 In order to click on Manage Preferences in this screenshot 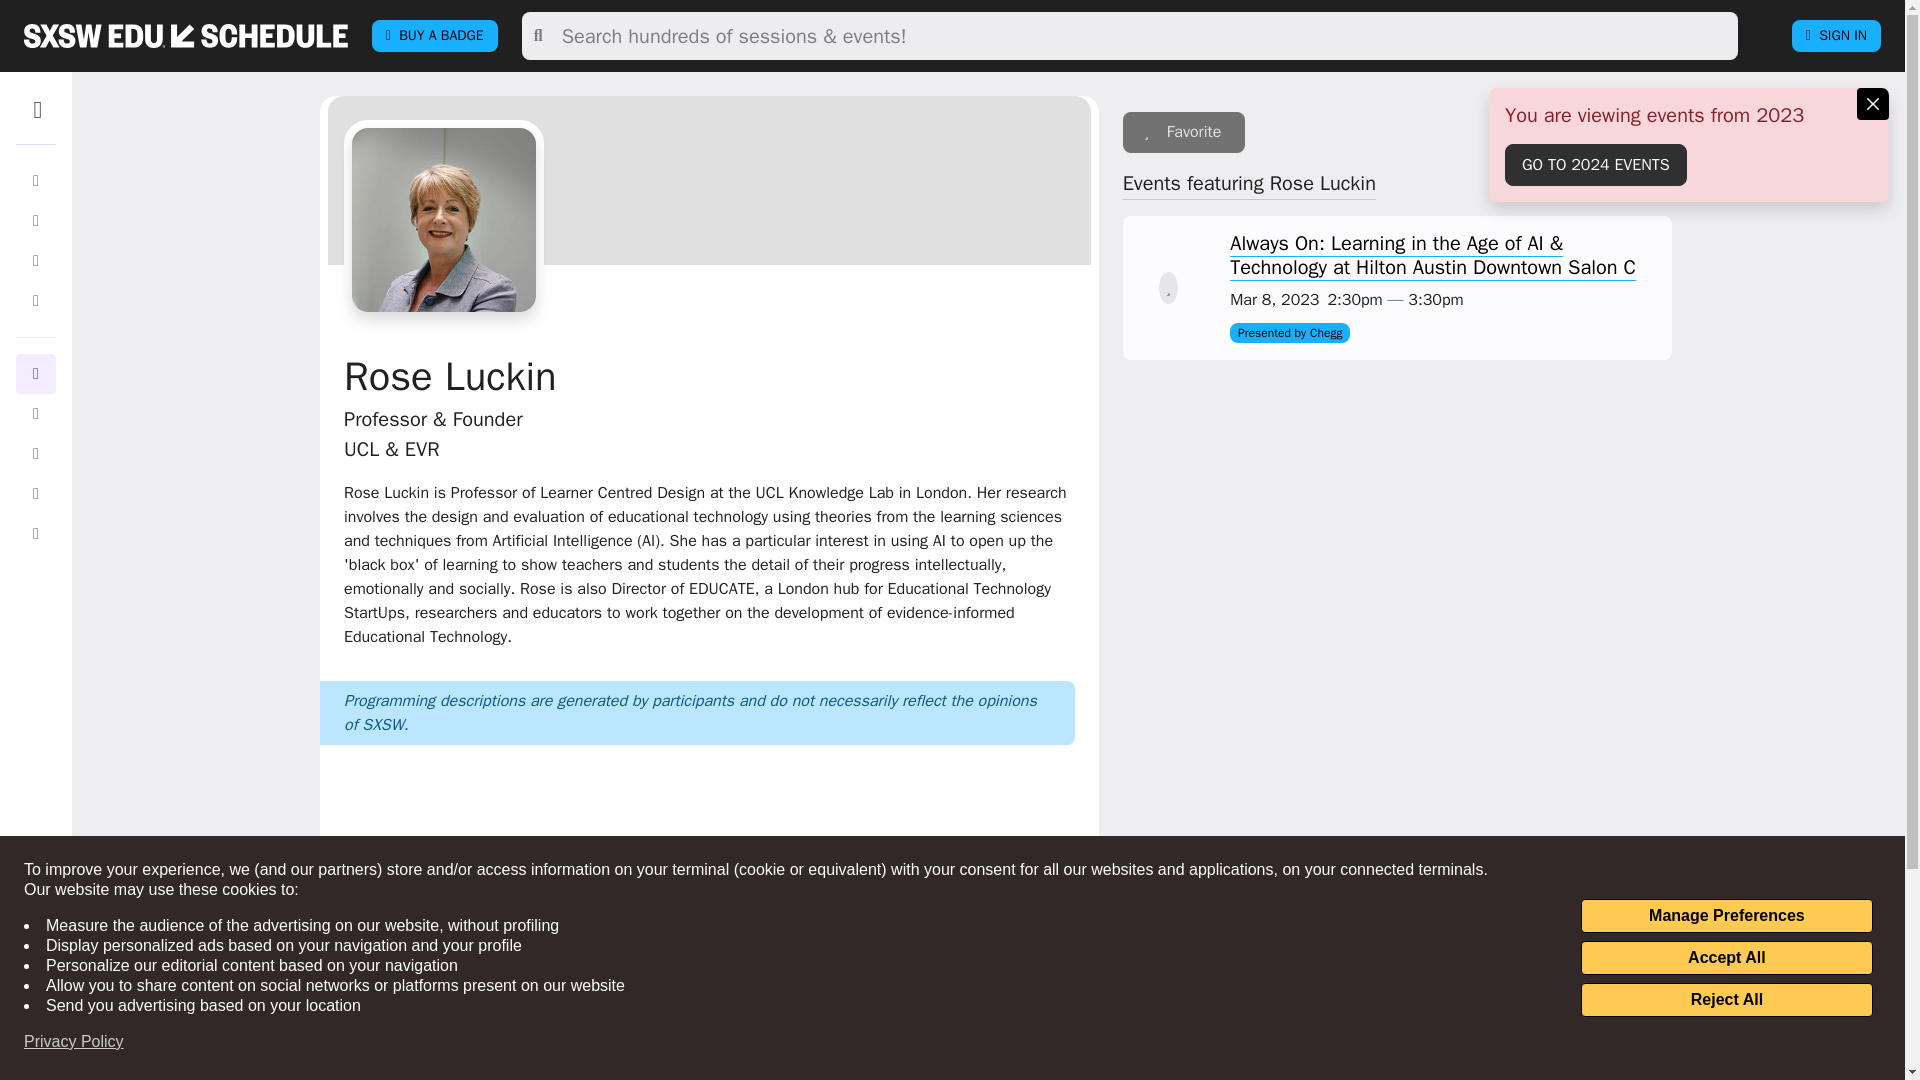, I will do `click(1726, 916)`.